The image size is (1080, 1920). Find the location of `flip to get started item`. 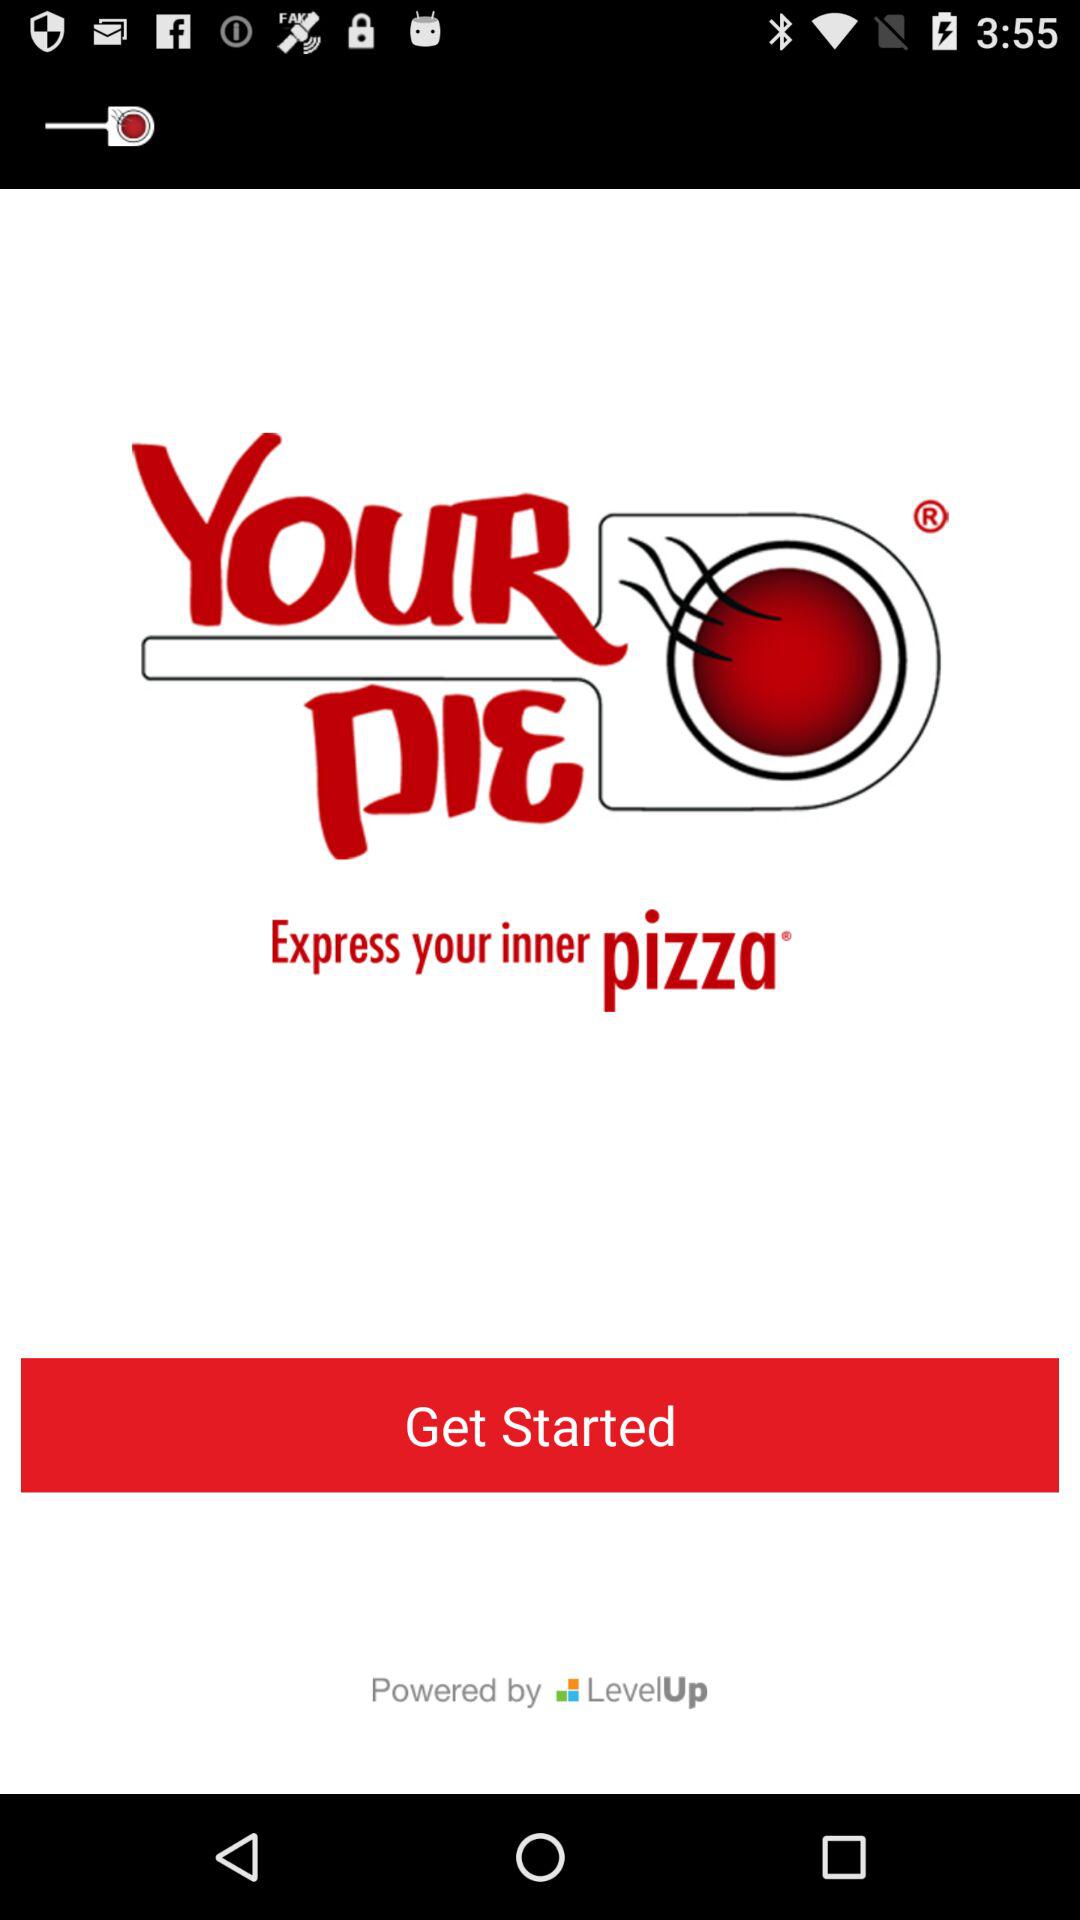

flip to get started item is located at coordinates (540, 1425).